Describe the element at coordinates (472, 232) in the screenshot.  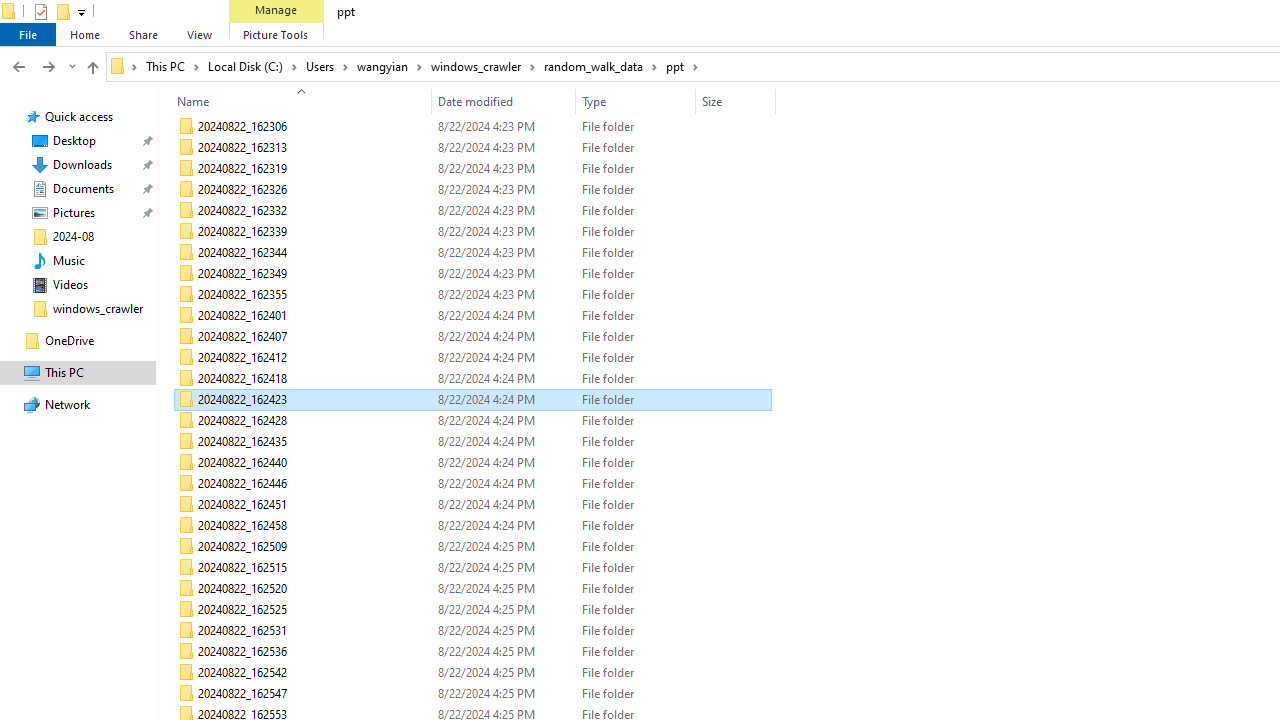
I see `20240822_162339` at that location.